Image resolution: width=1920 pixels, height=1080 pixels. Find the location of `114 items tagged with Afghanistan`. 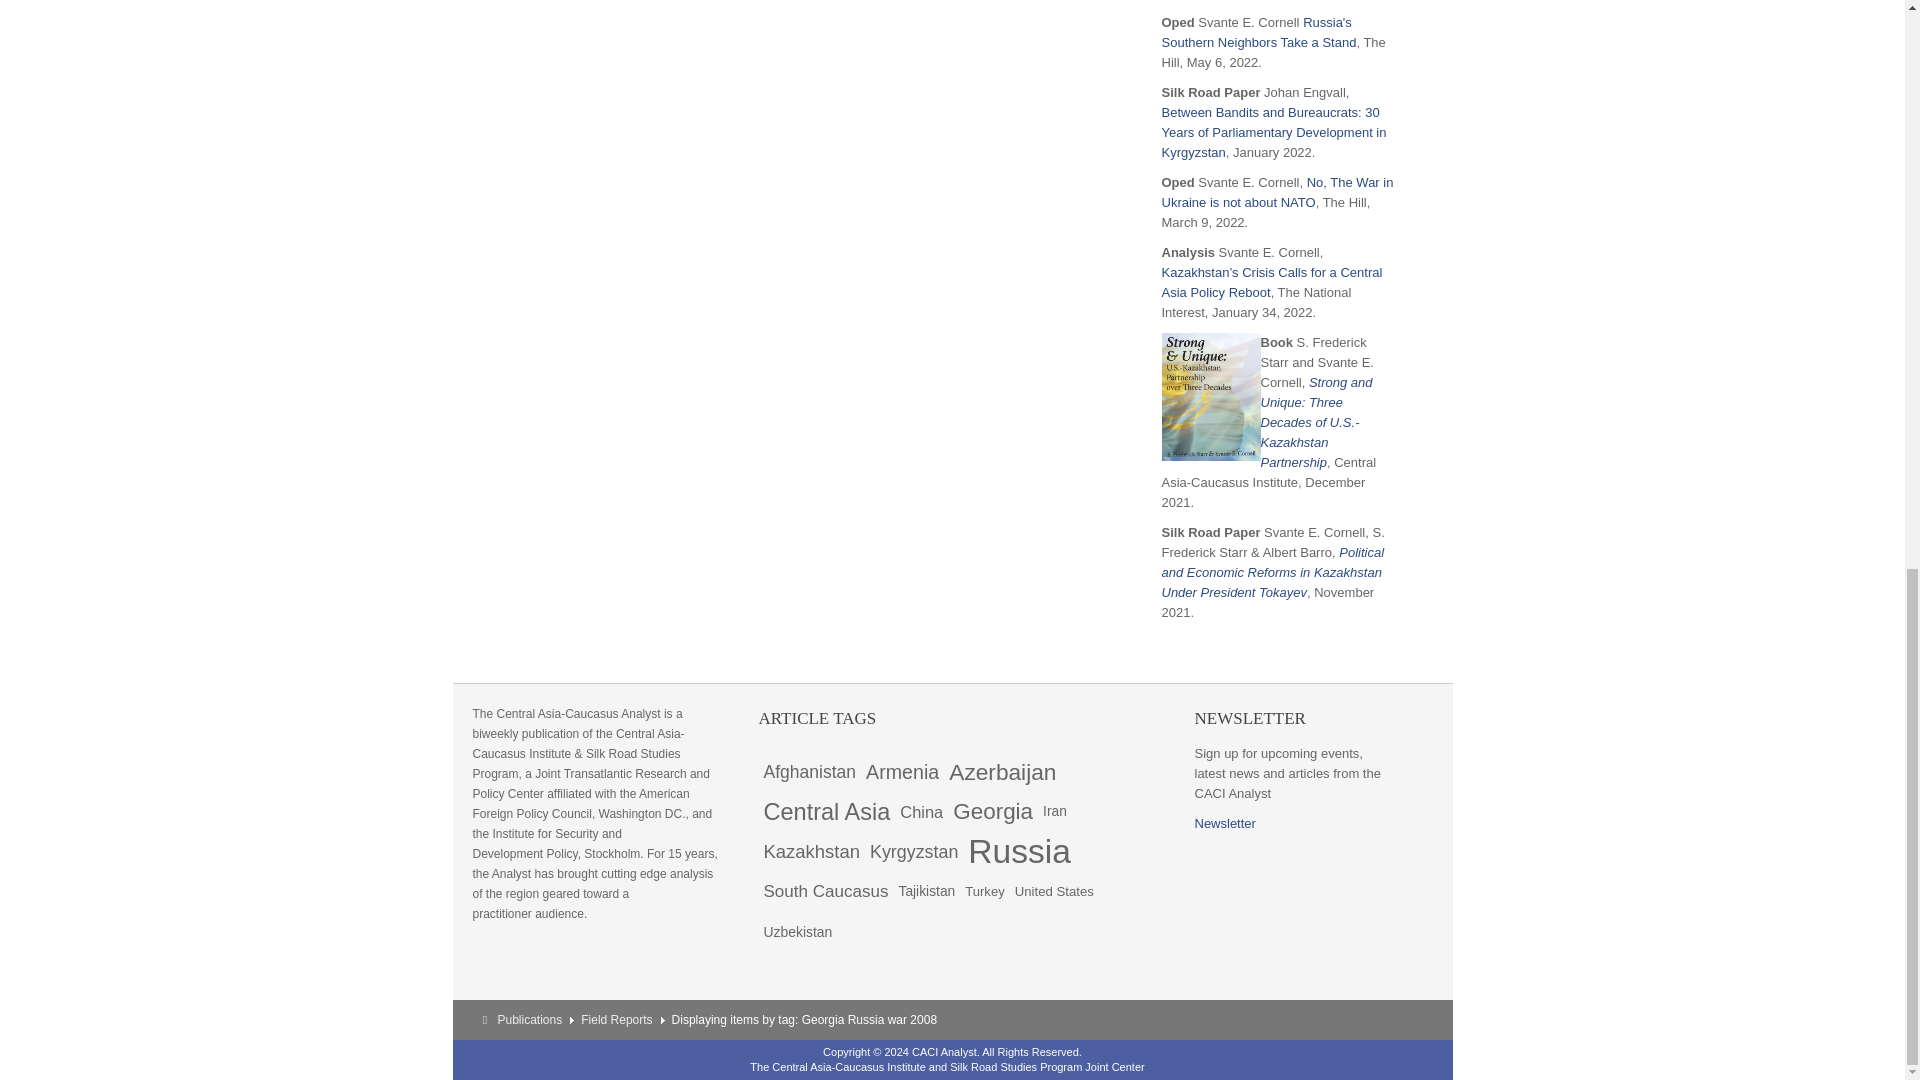

114 items tagged with Afghanistan is located at coordinates (809, 771).